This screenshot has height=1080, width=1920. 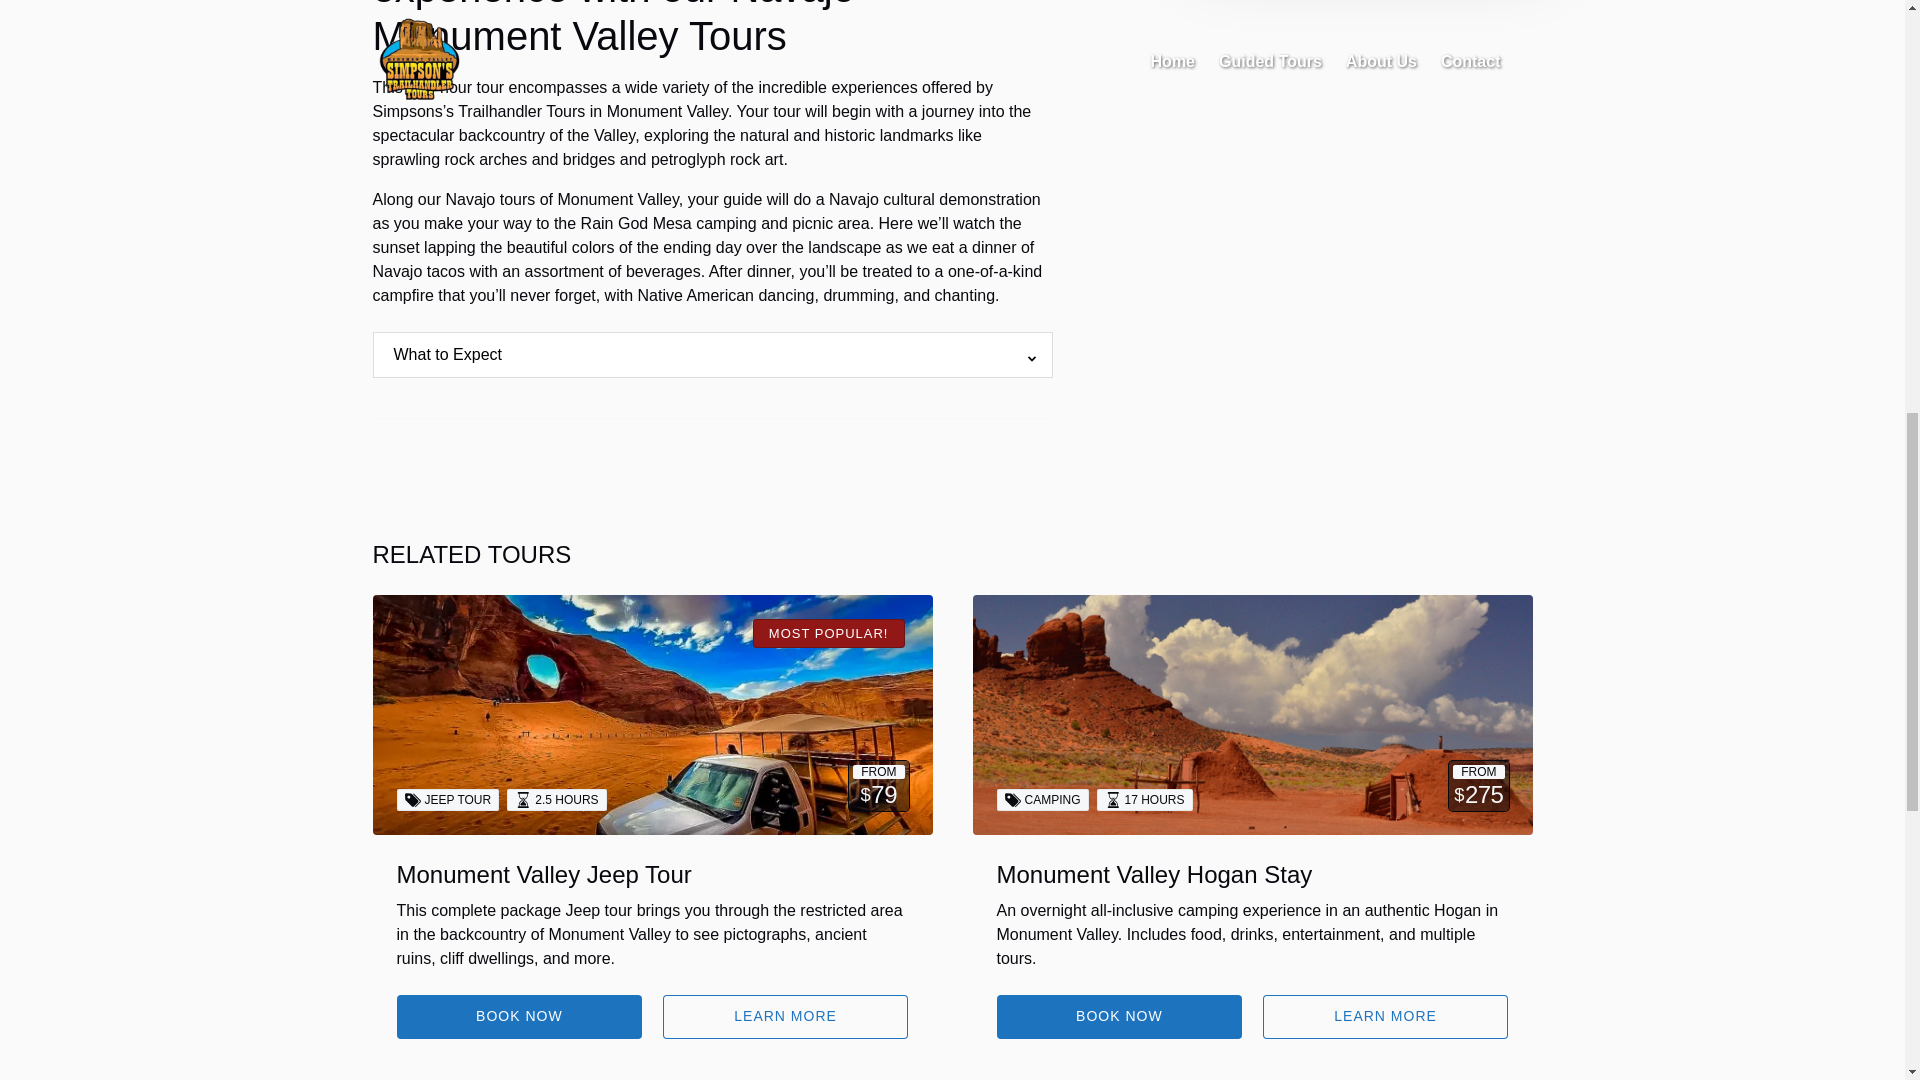 What do you see at coordinates (785, 1016) in the screenshot?
I see `LEARN MORE` at bounding box center [785, 1016].